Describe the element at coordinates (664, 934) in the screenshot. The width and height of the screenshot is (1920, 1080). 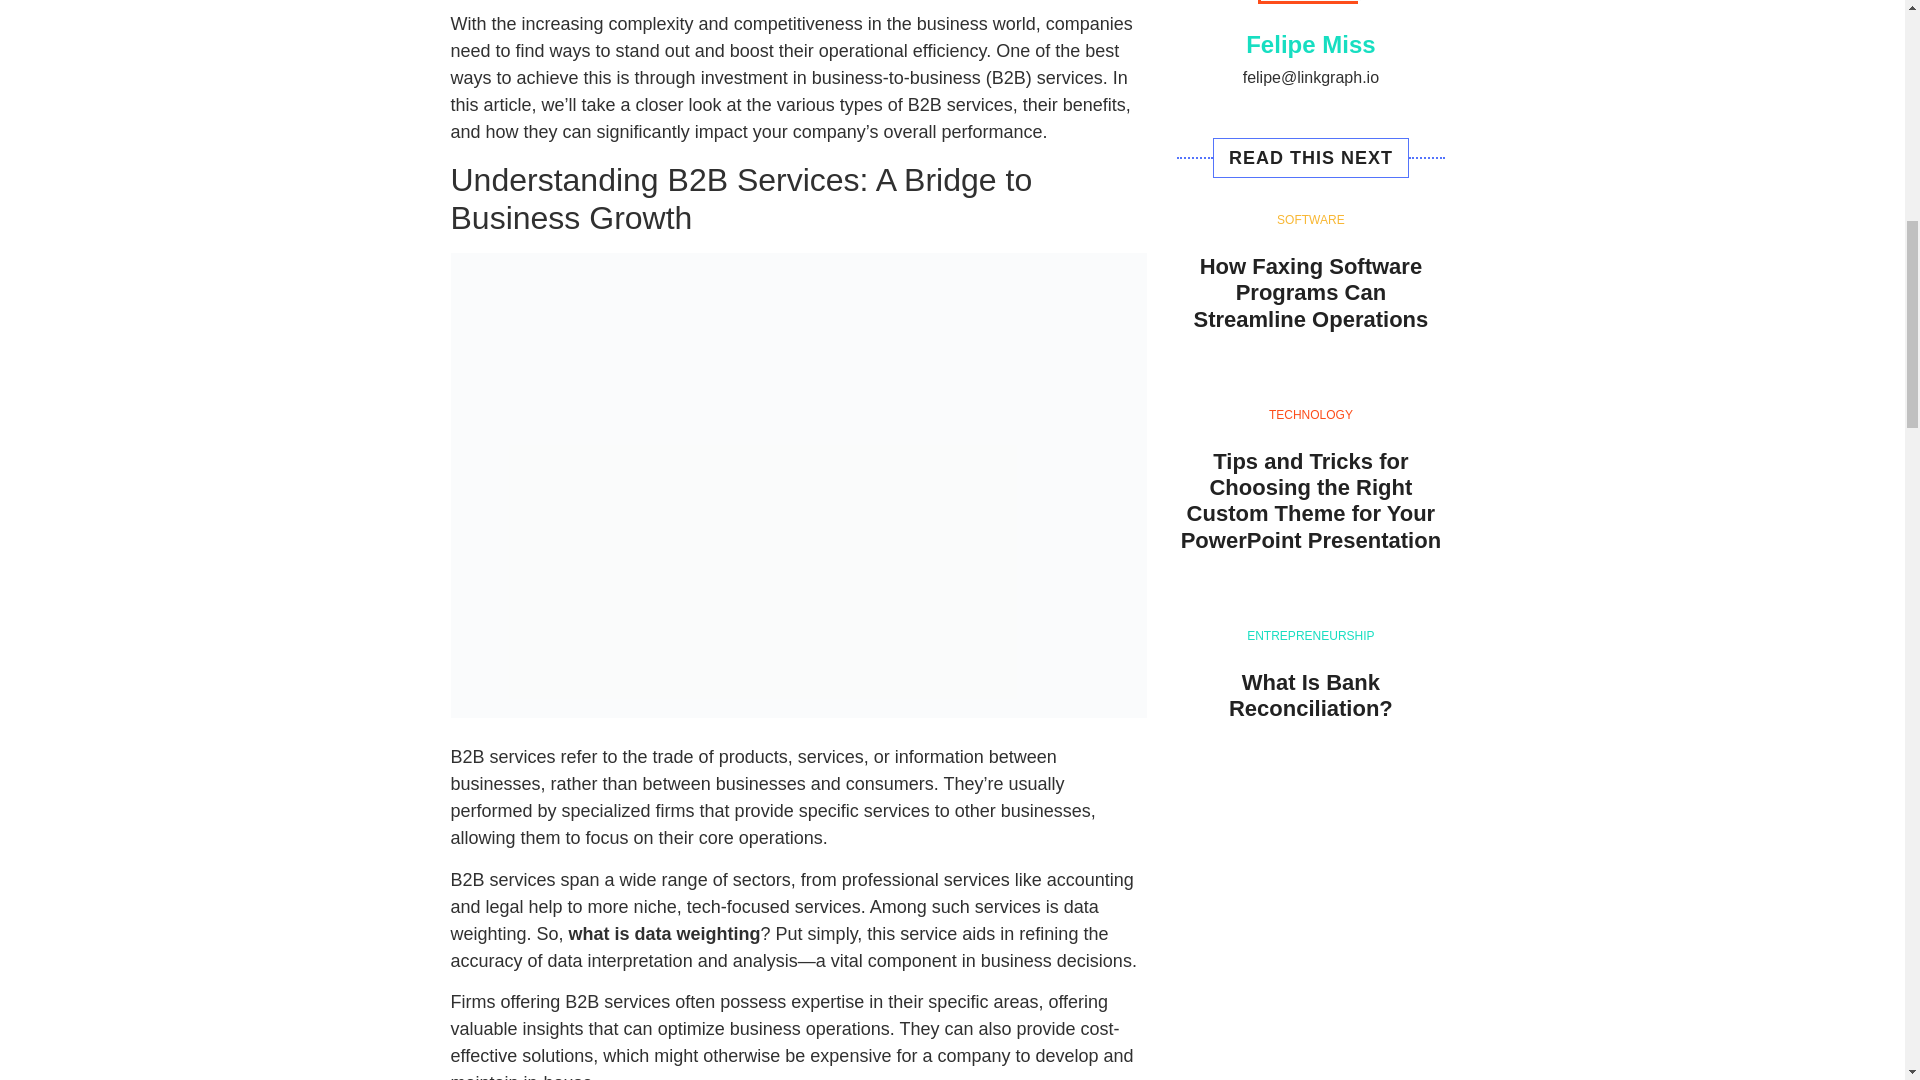
I see `what is data weighting` at that location.